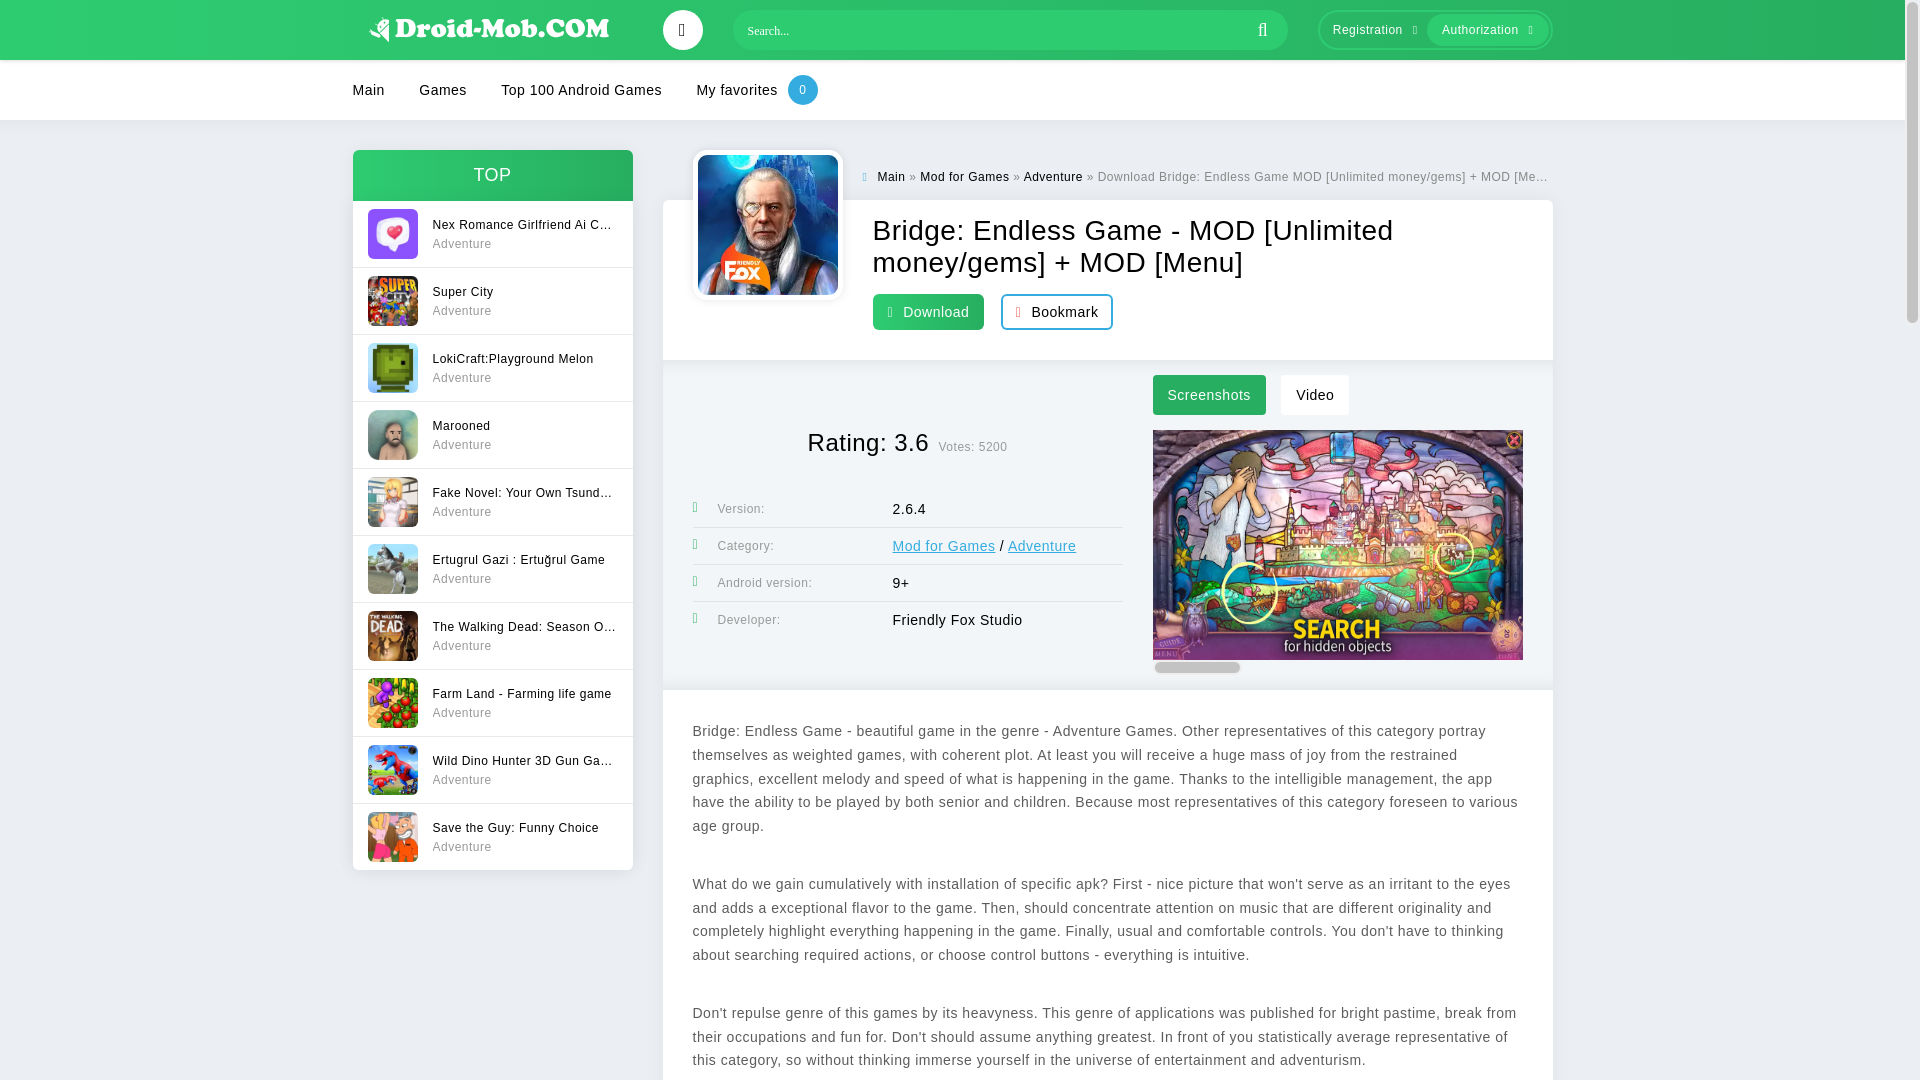  Describe the element at coordinates (1370, 30) in the screenshot. I see `Main` at that location.